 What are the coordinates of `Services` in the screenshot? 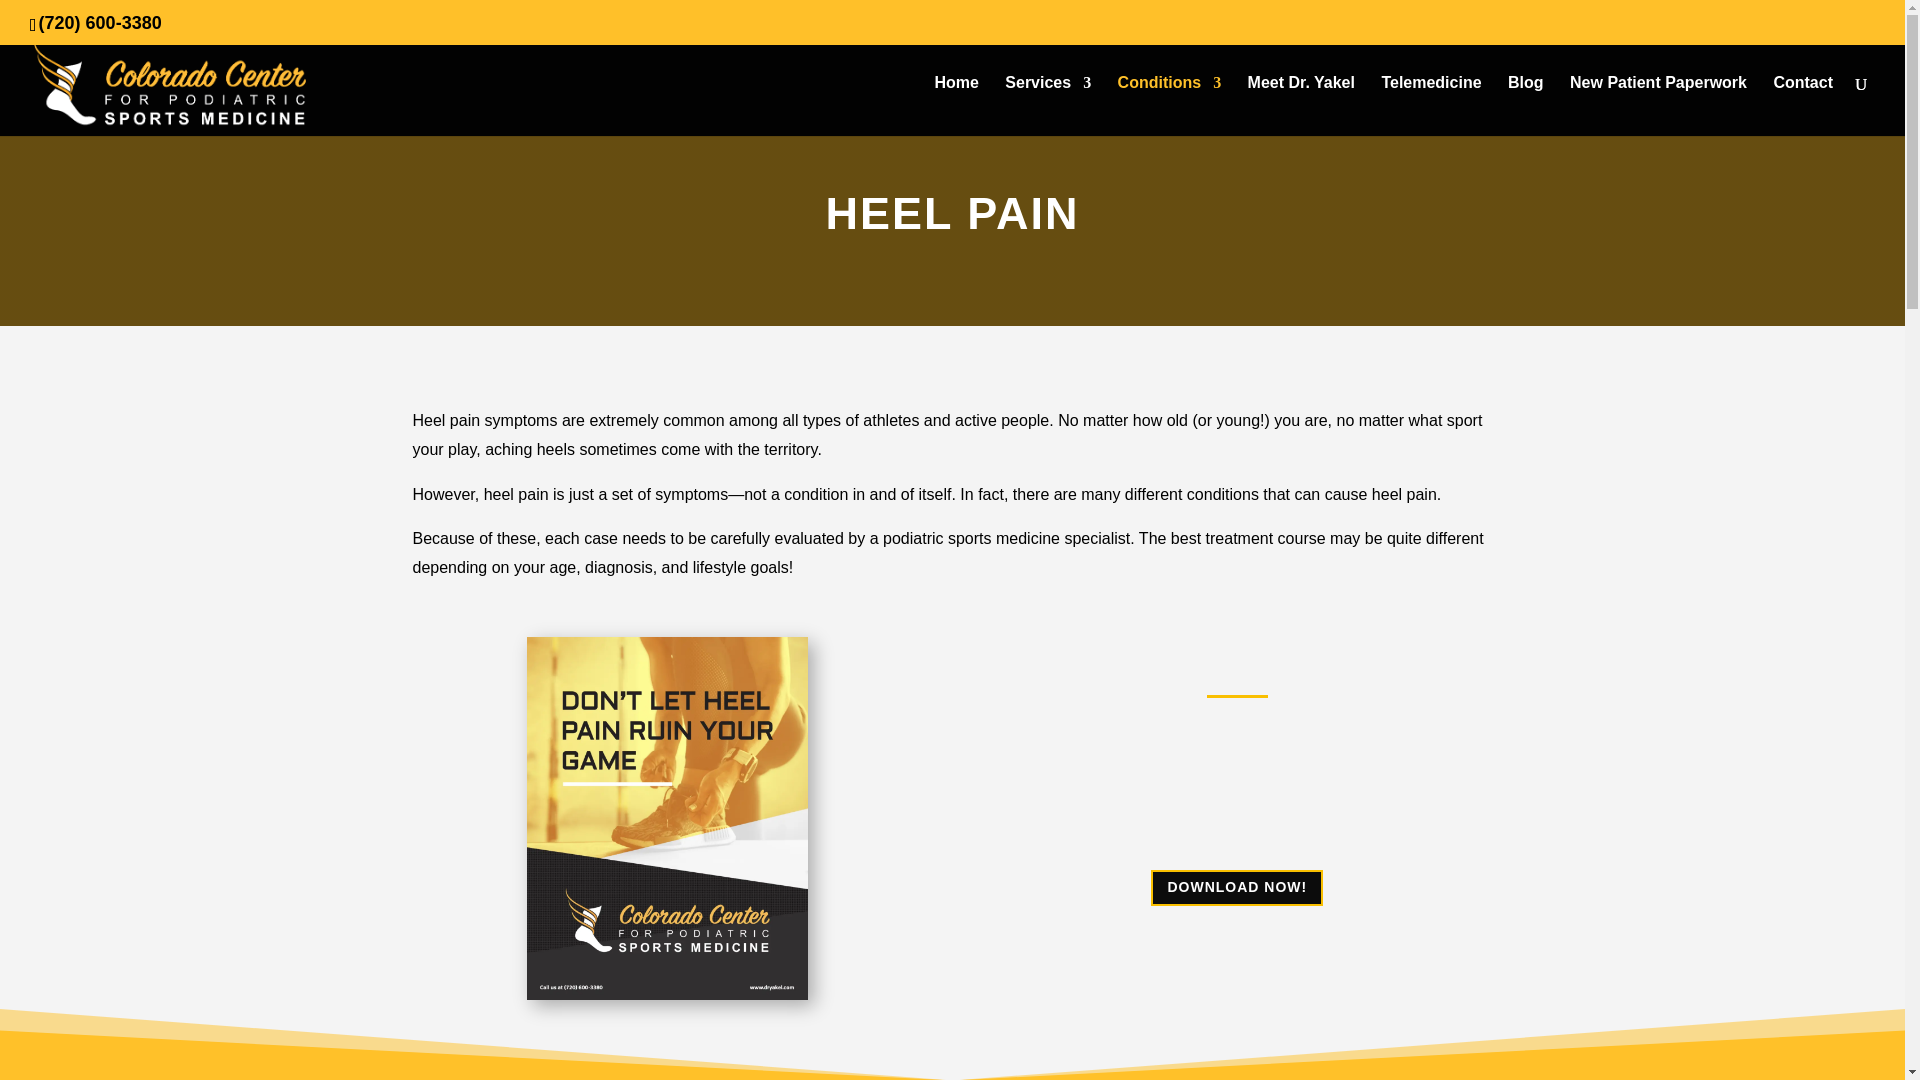 It's located at (1047, 106).